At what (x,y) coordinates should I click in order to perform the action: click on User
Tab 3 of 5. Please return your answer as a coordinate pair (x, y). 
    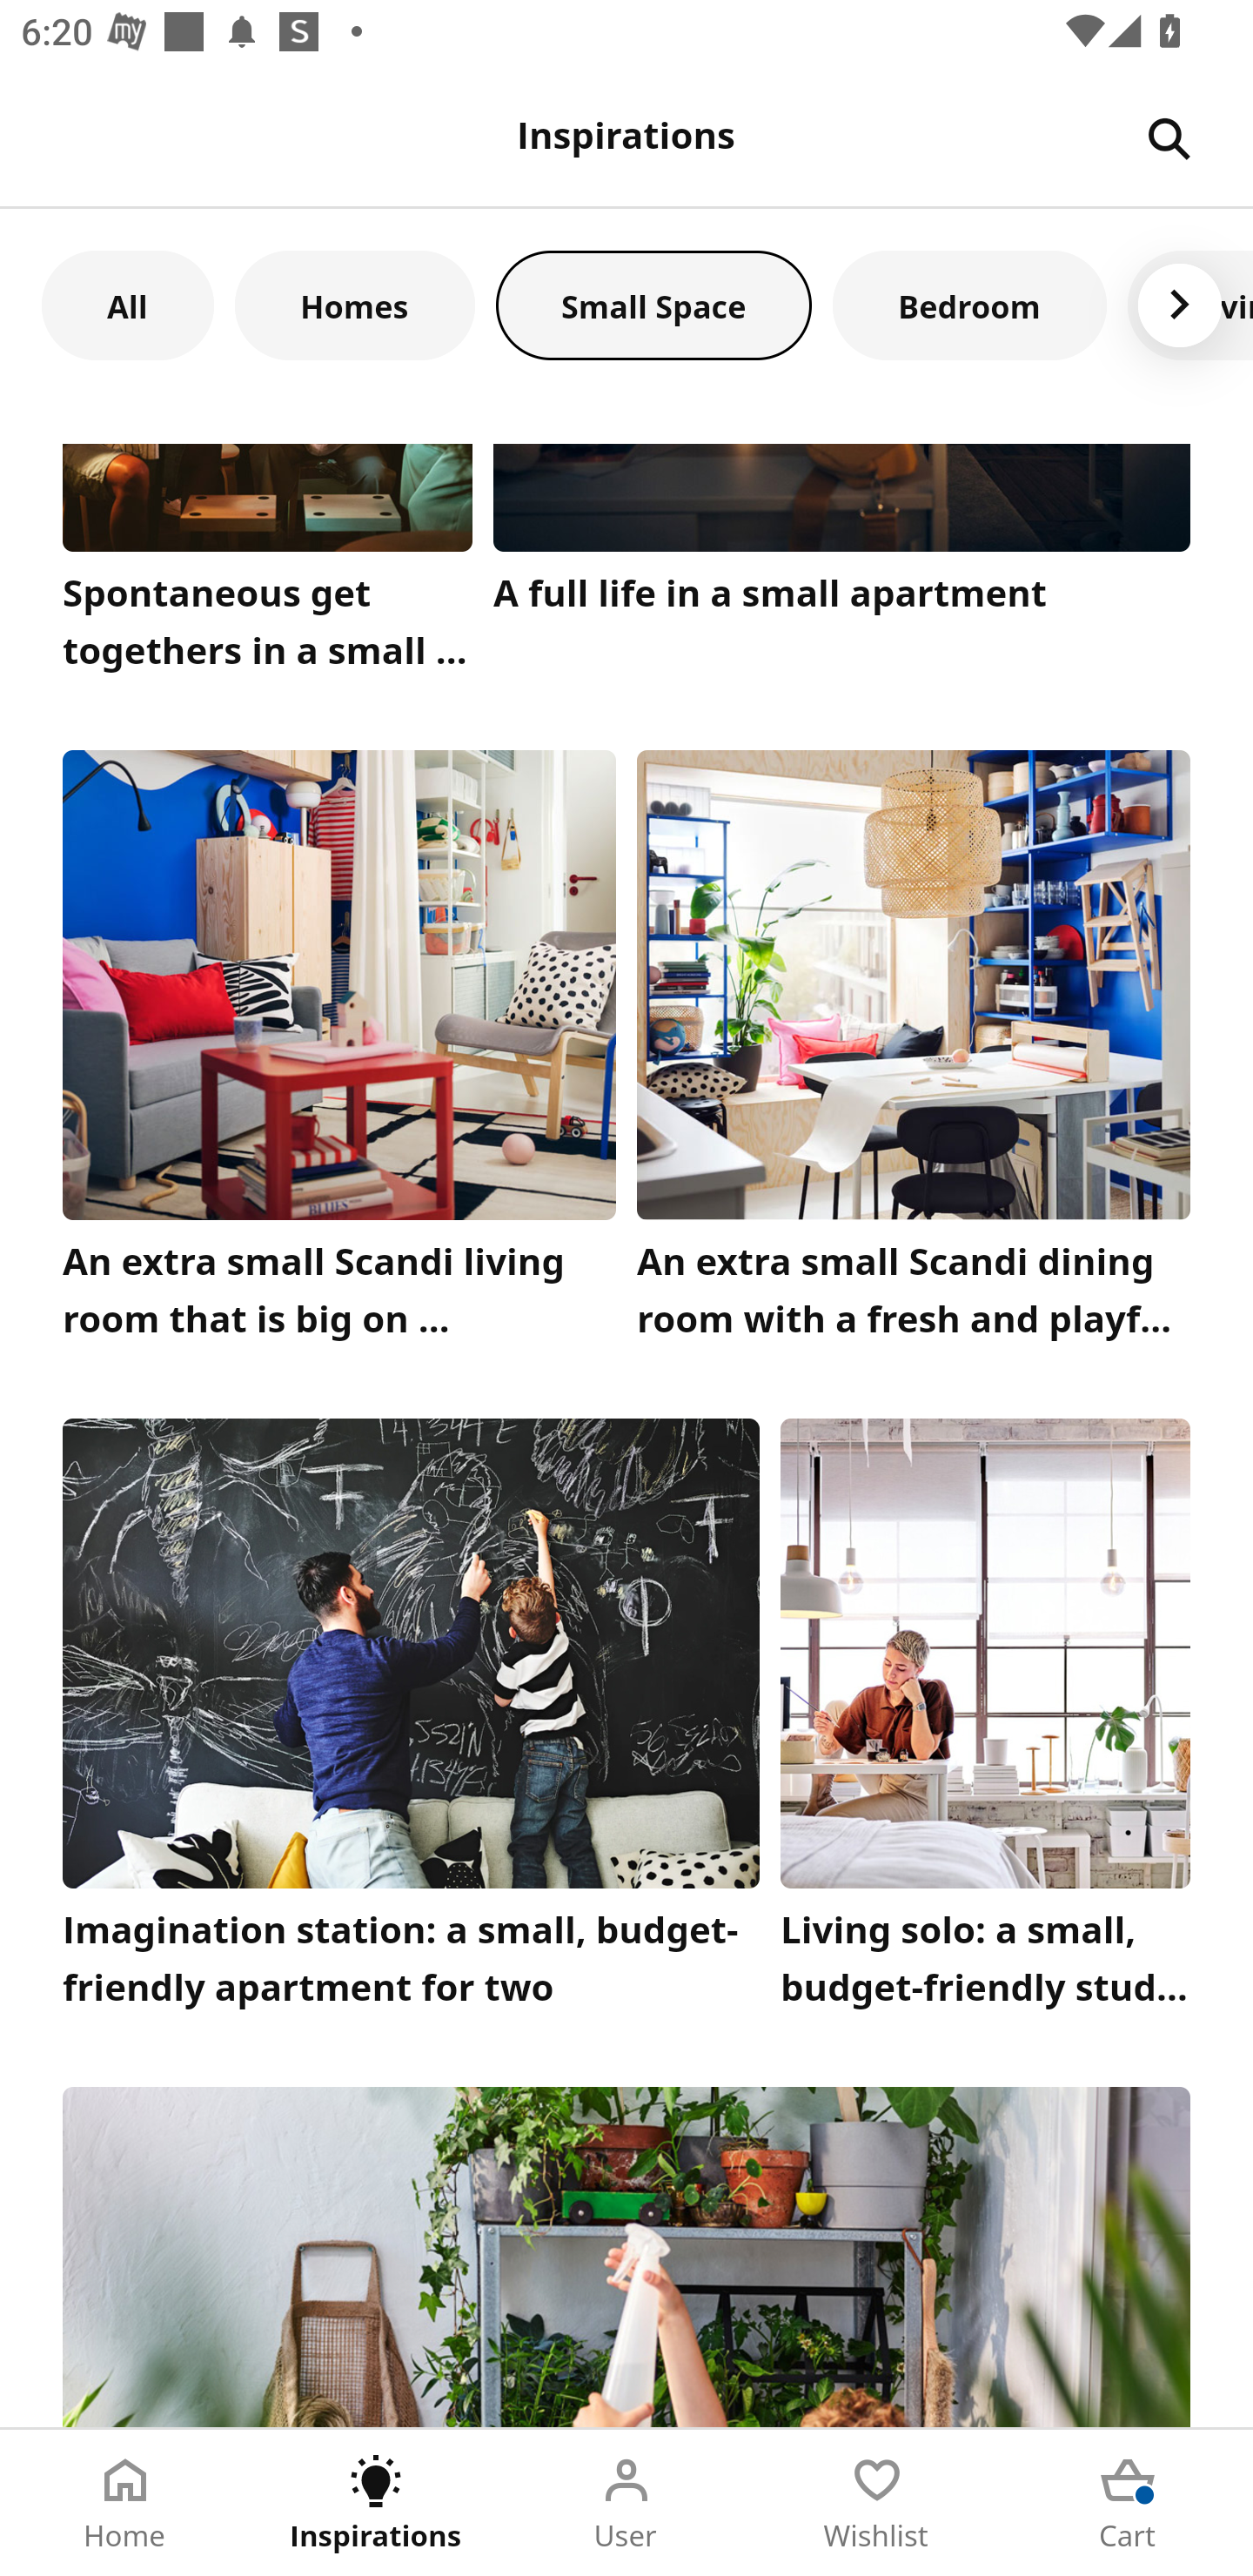
    Looking at the image, I should click on (626, 2503).